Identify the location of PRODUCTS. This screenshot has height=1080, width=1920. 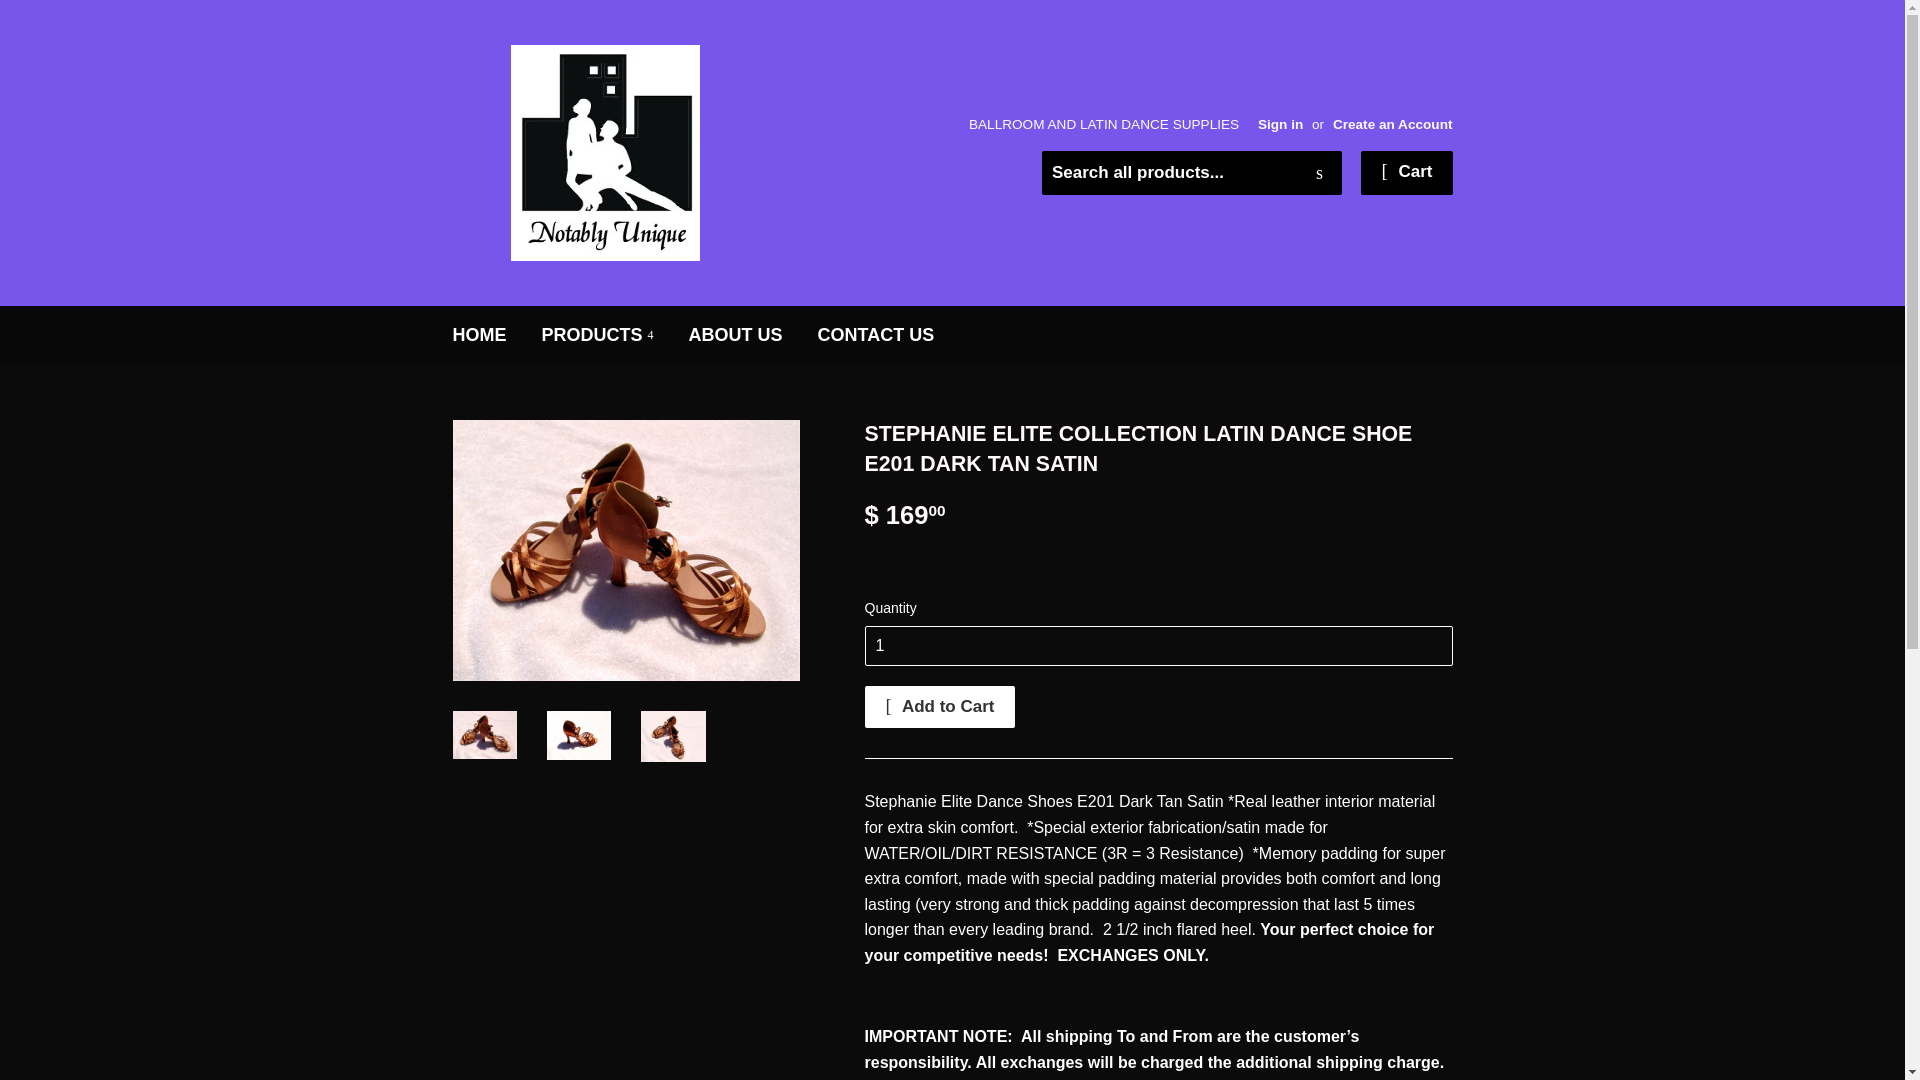
(597, 335).